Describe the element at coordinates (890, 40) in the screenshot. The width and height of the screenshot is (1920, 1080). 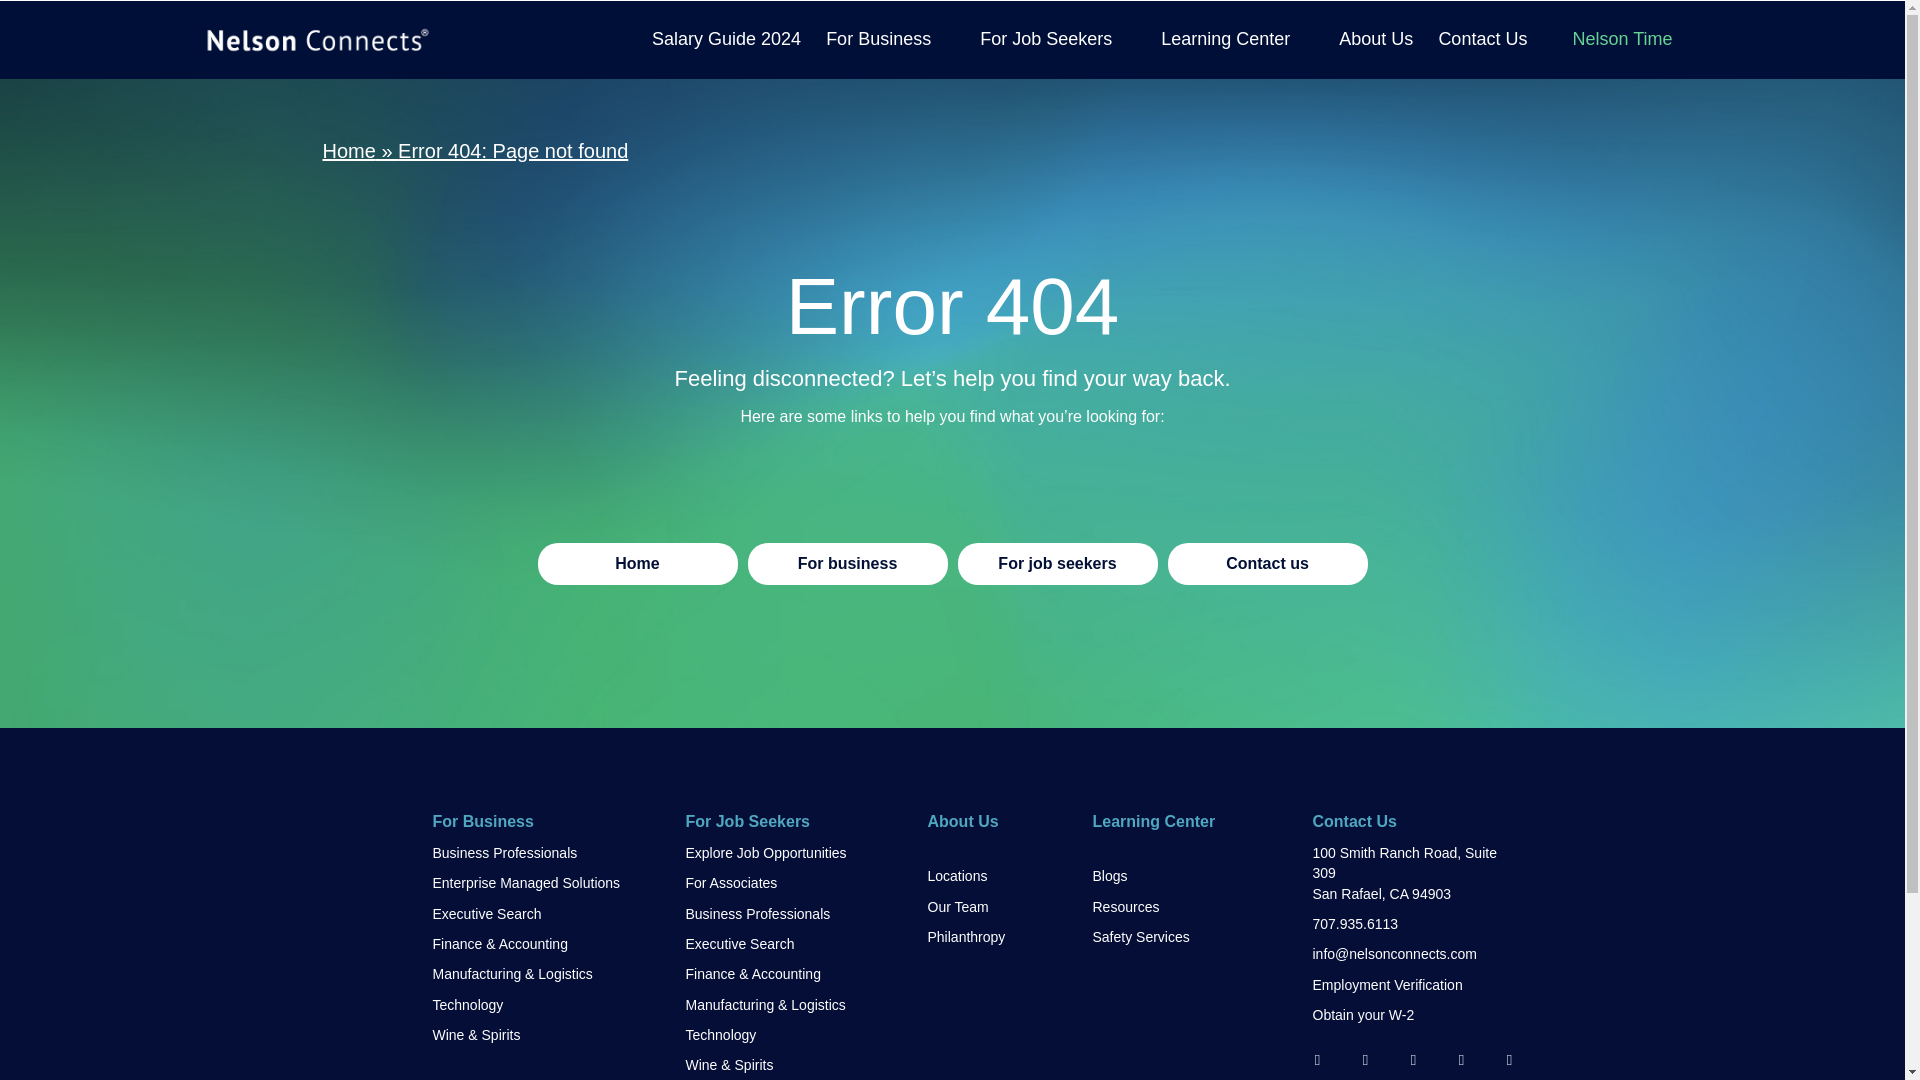
I see `For Business` at that location.